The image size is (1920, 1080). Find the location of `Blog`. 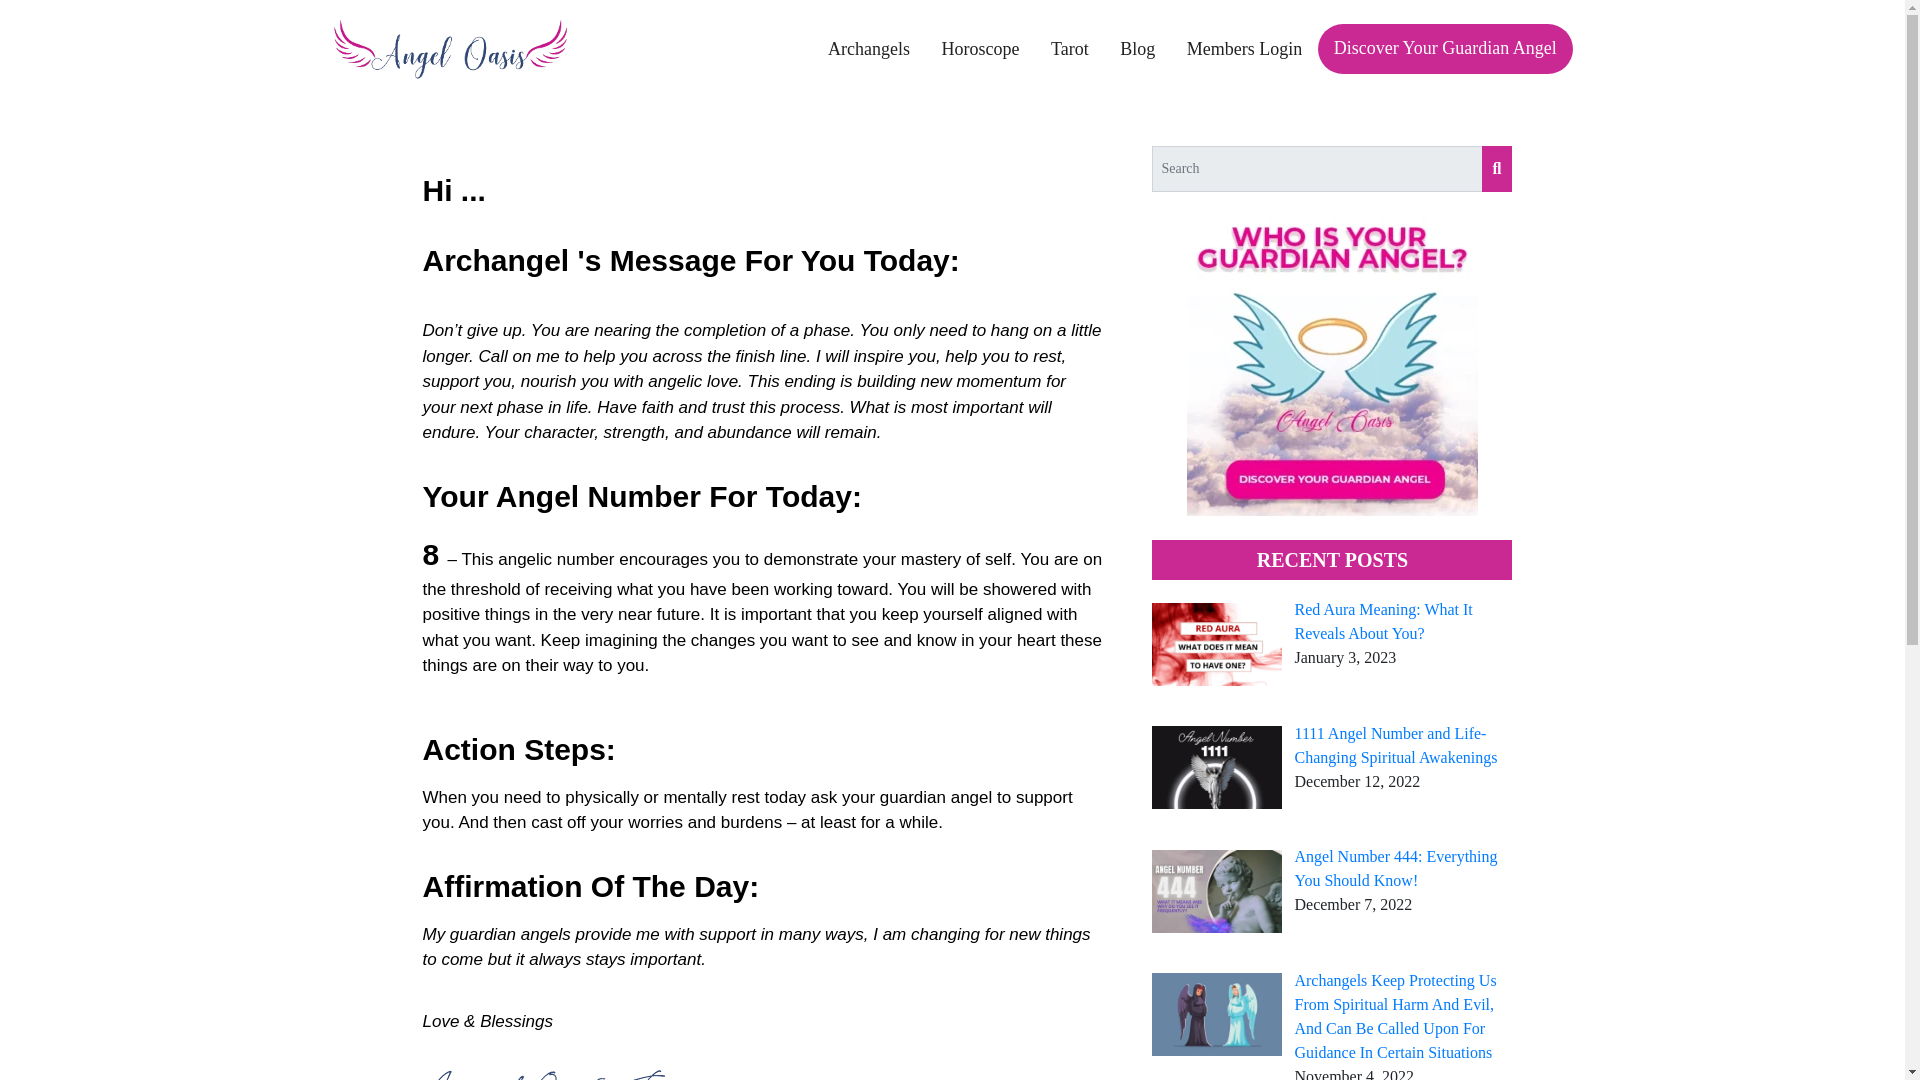

Blog is located at coordinates (1138, 49).